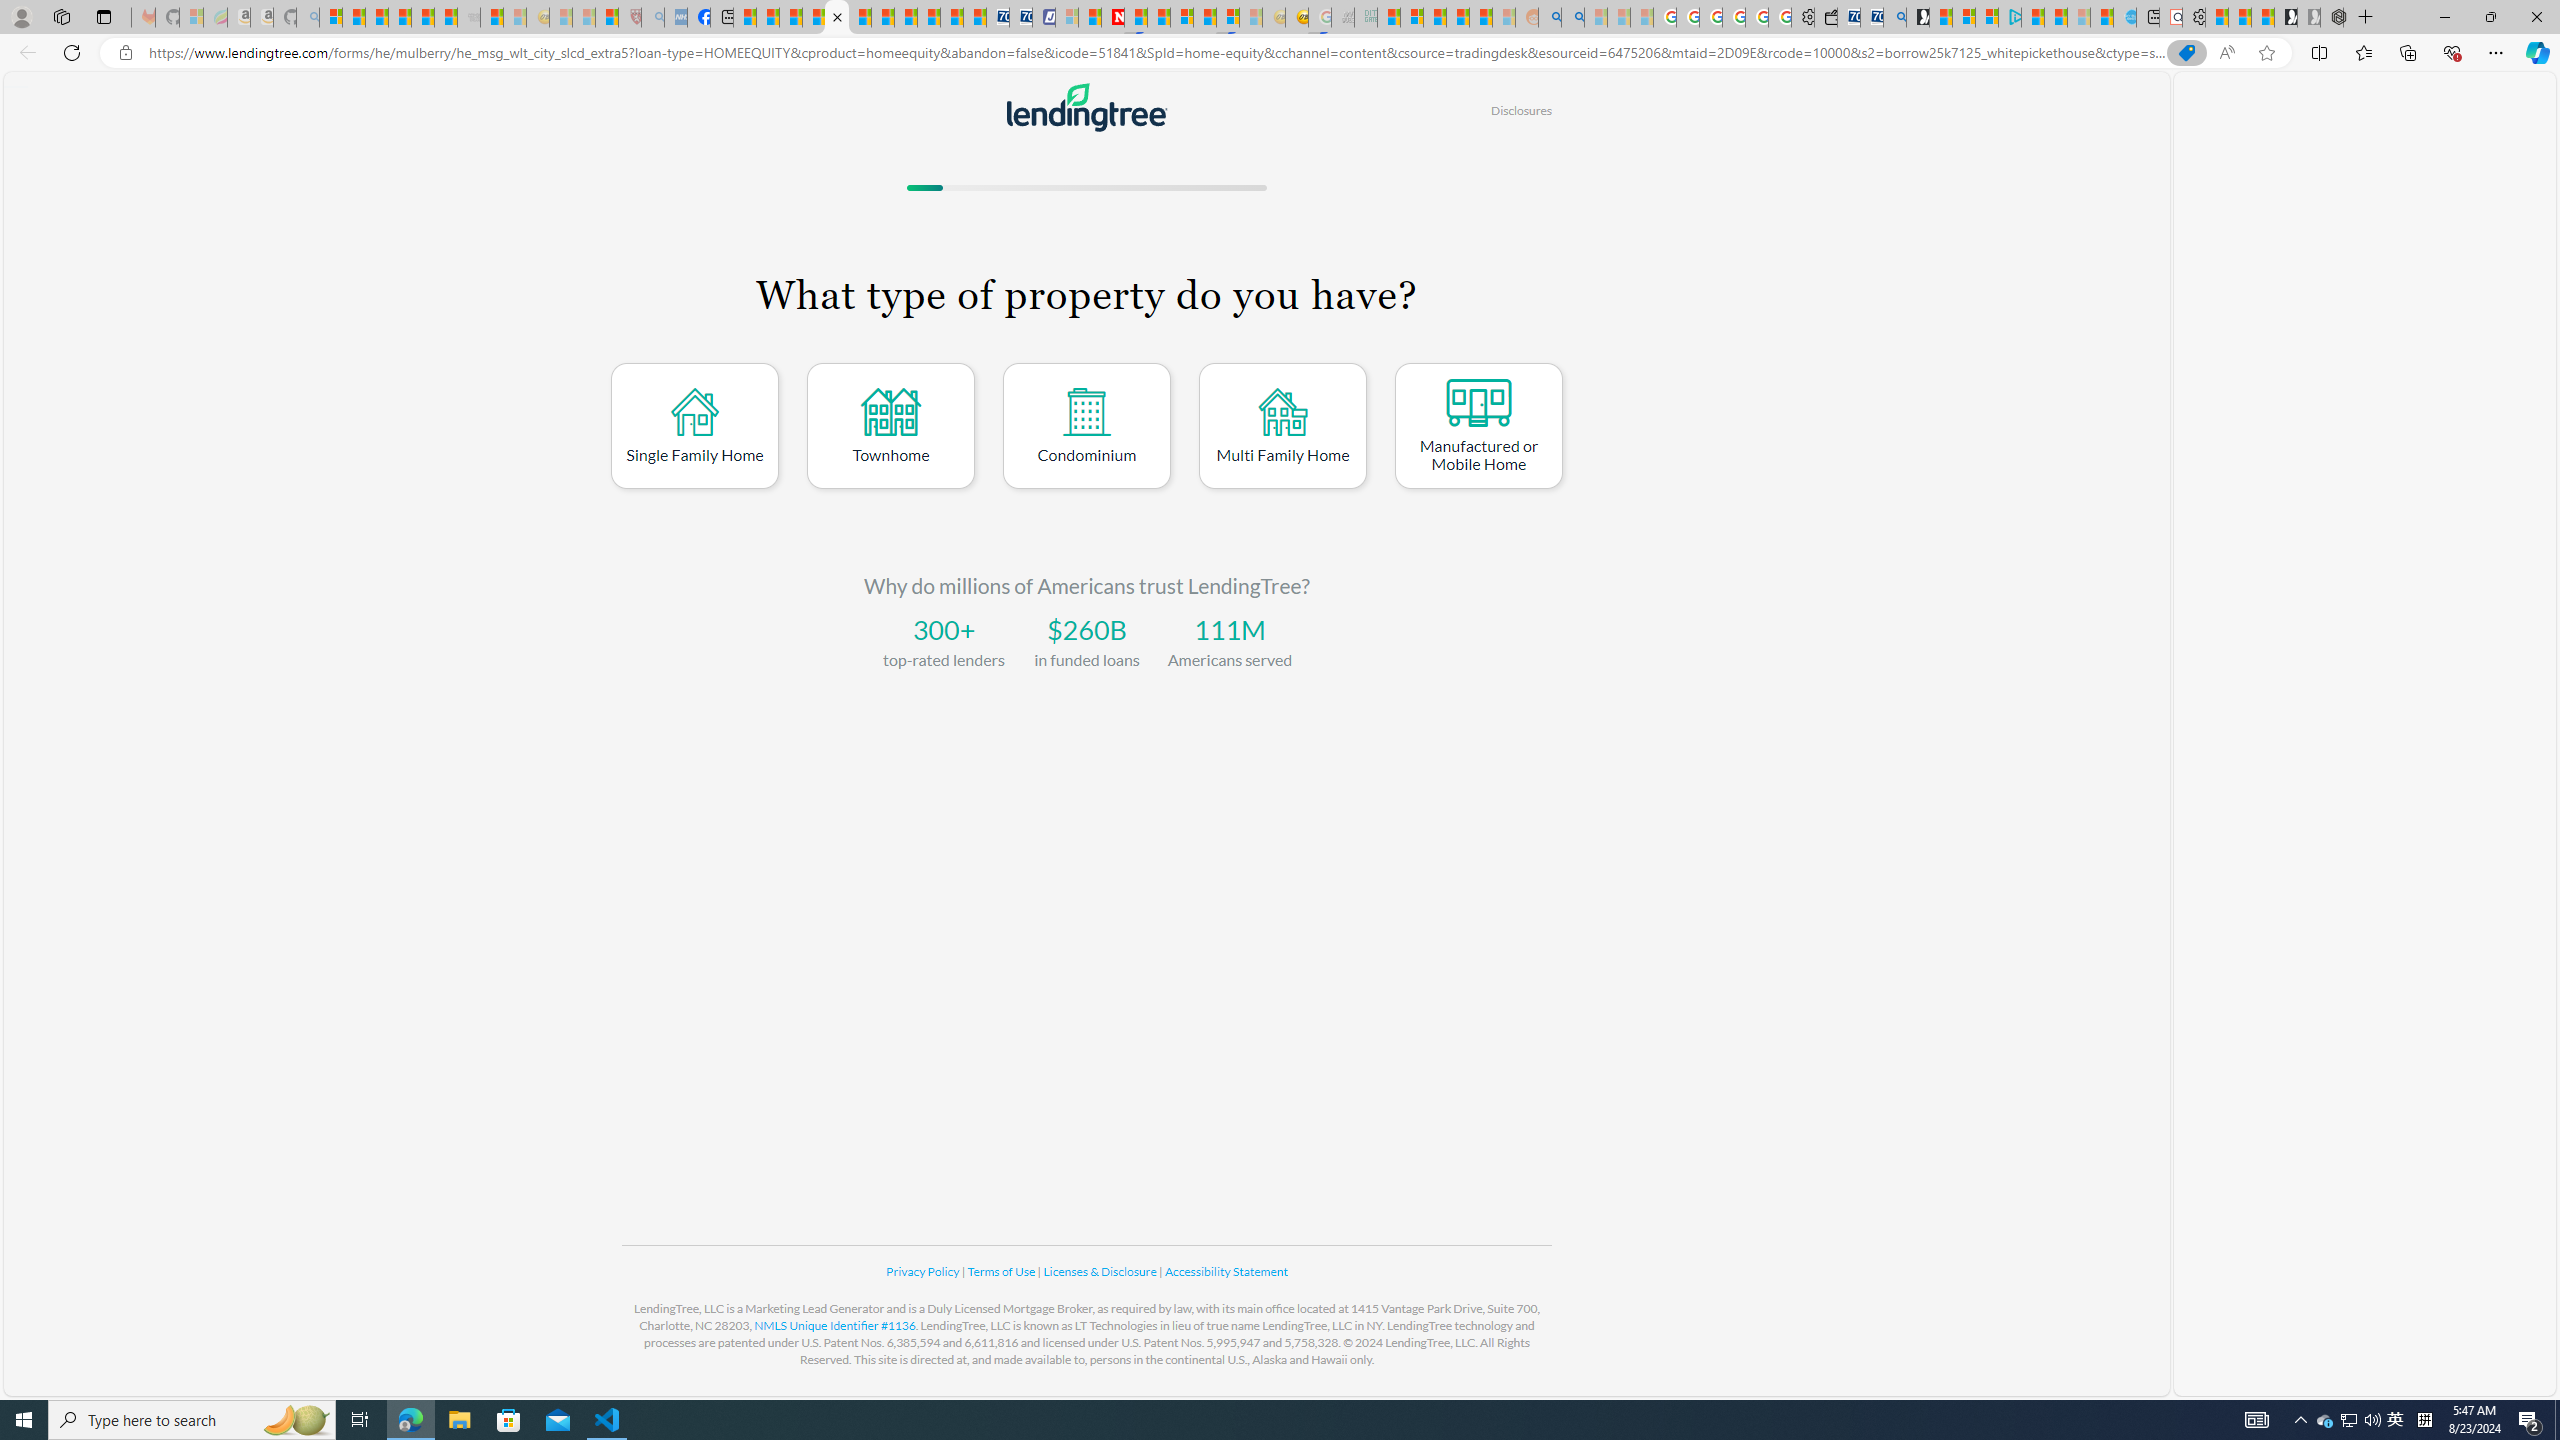 The height and width of the screenshot is (1440, 2560). What do you see at coordinates (1824, 17) in the screenshot?
I see `Wallet` at bounding box center [1824, 17].